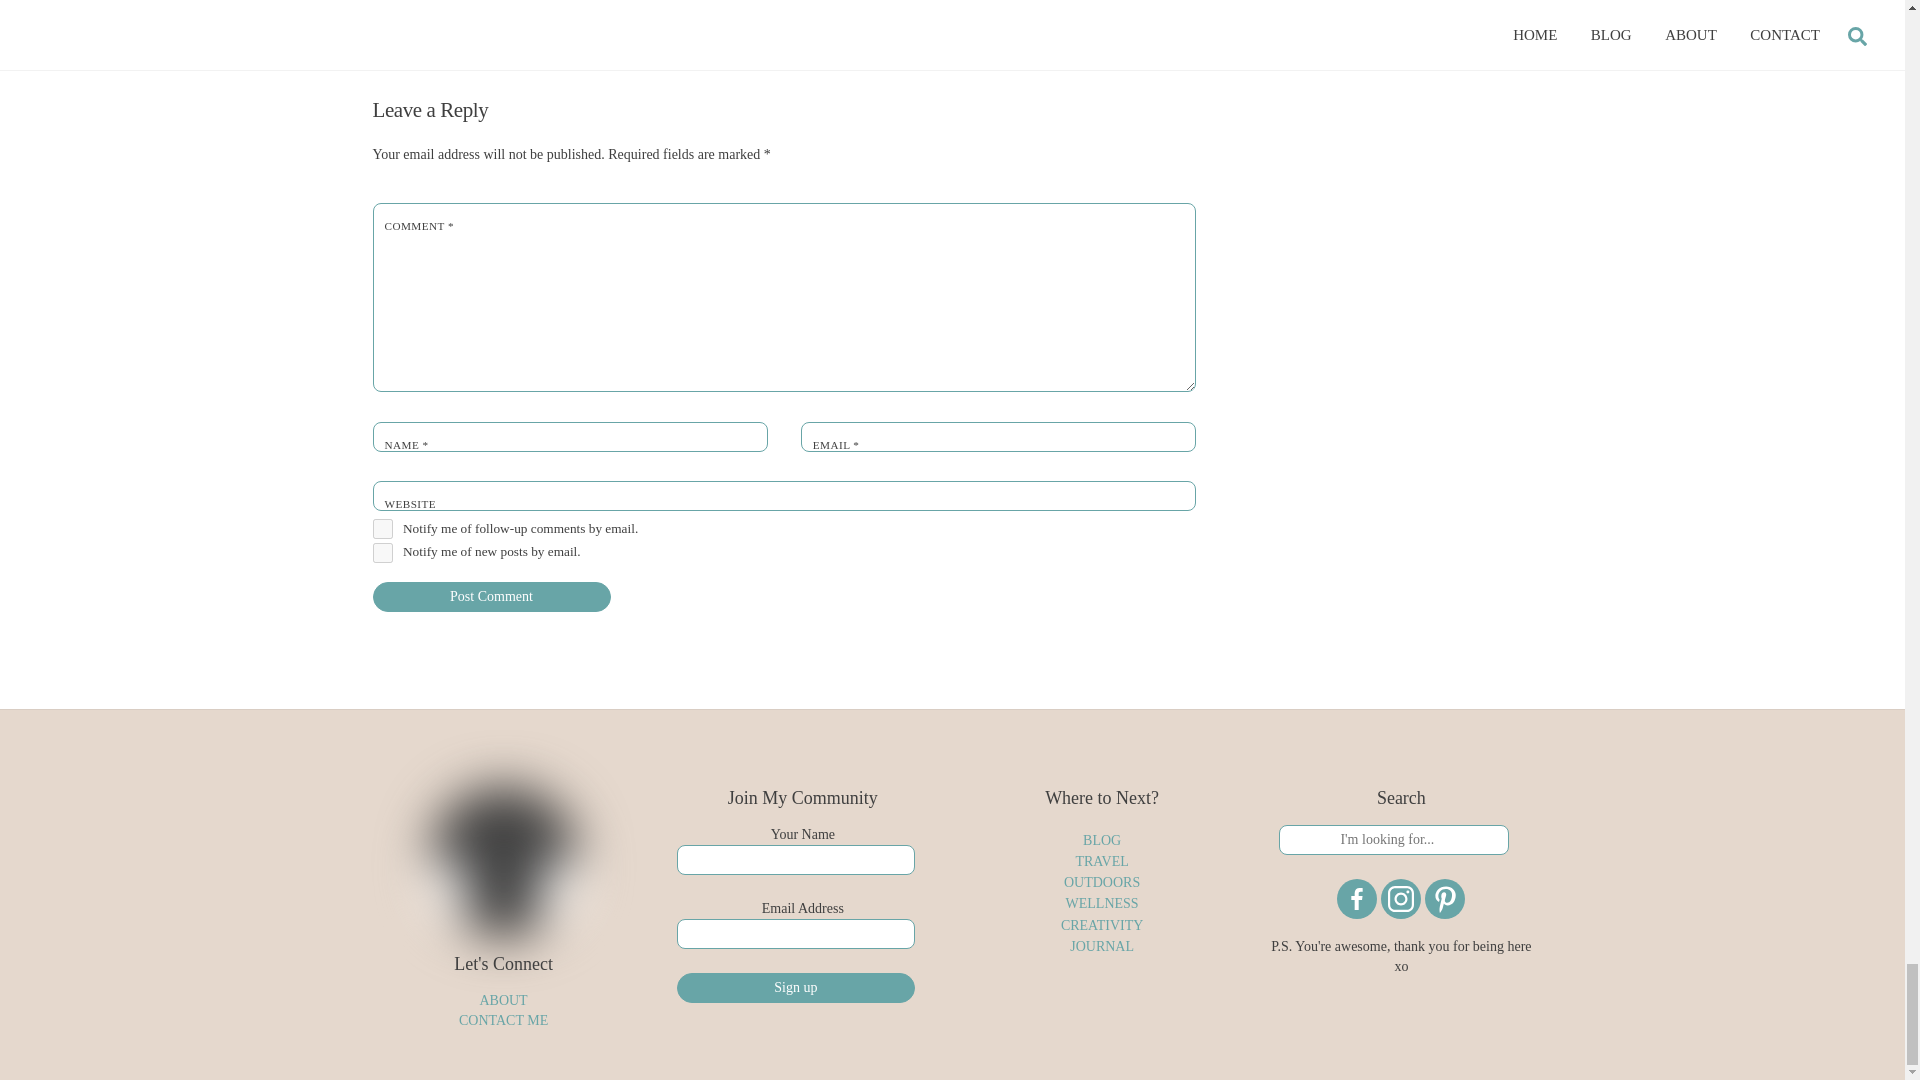  Describe the element at coordinates (382, 574) in the screenshot. I see `subscribe` at that location.